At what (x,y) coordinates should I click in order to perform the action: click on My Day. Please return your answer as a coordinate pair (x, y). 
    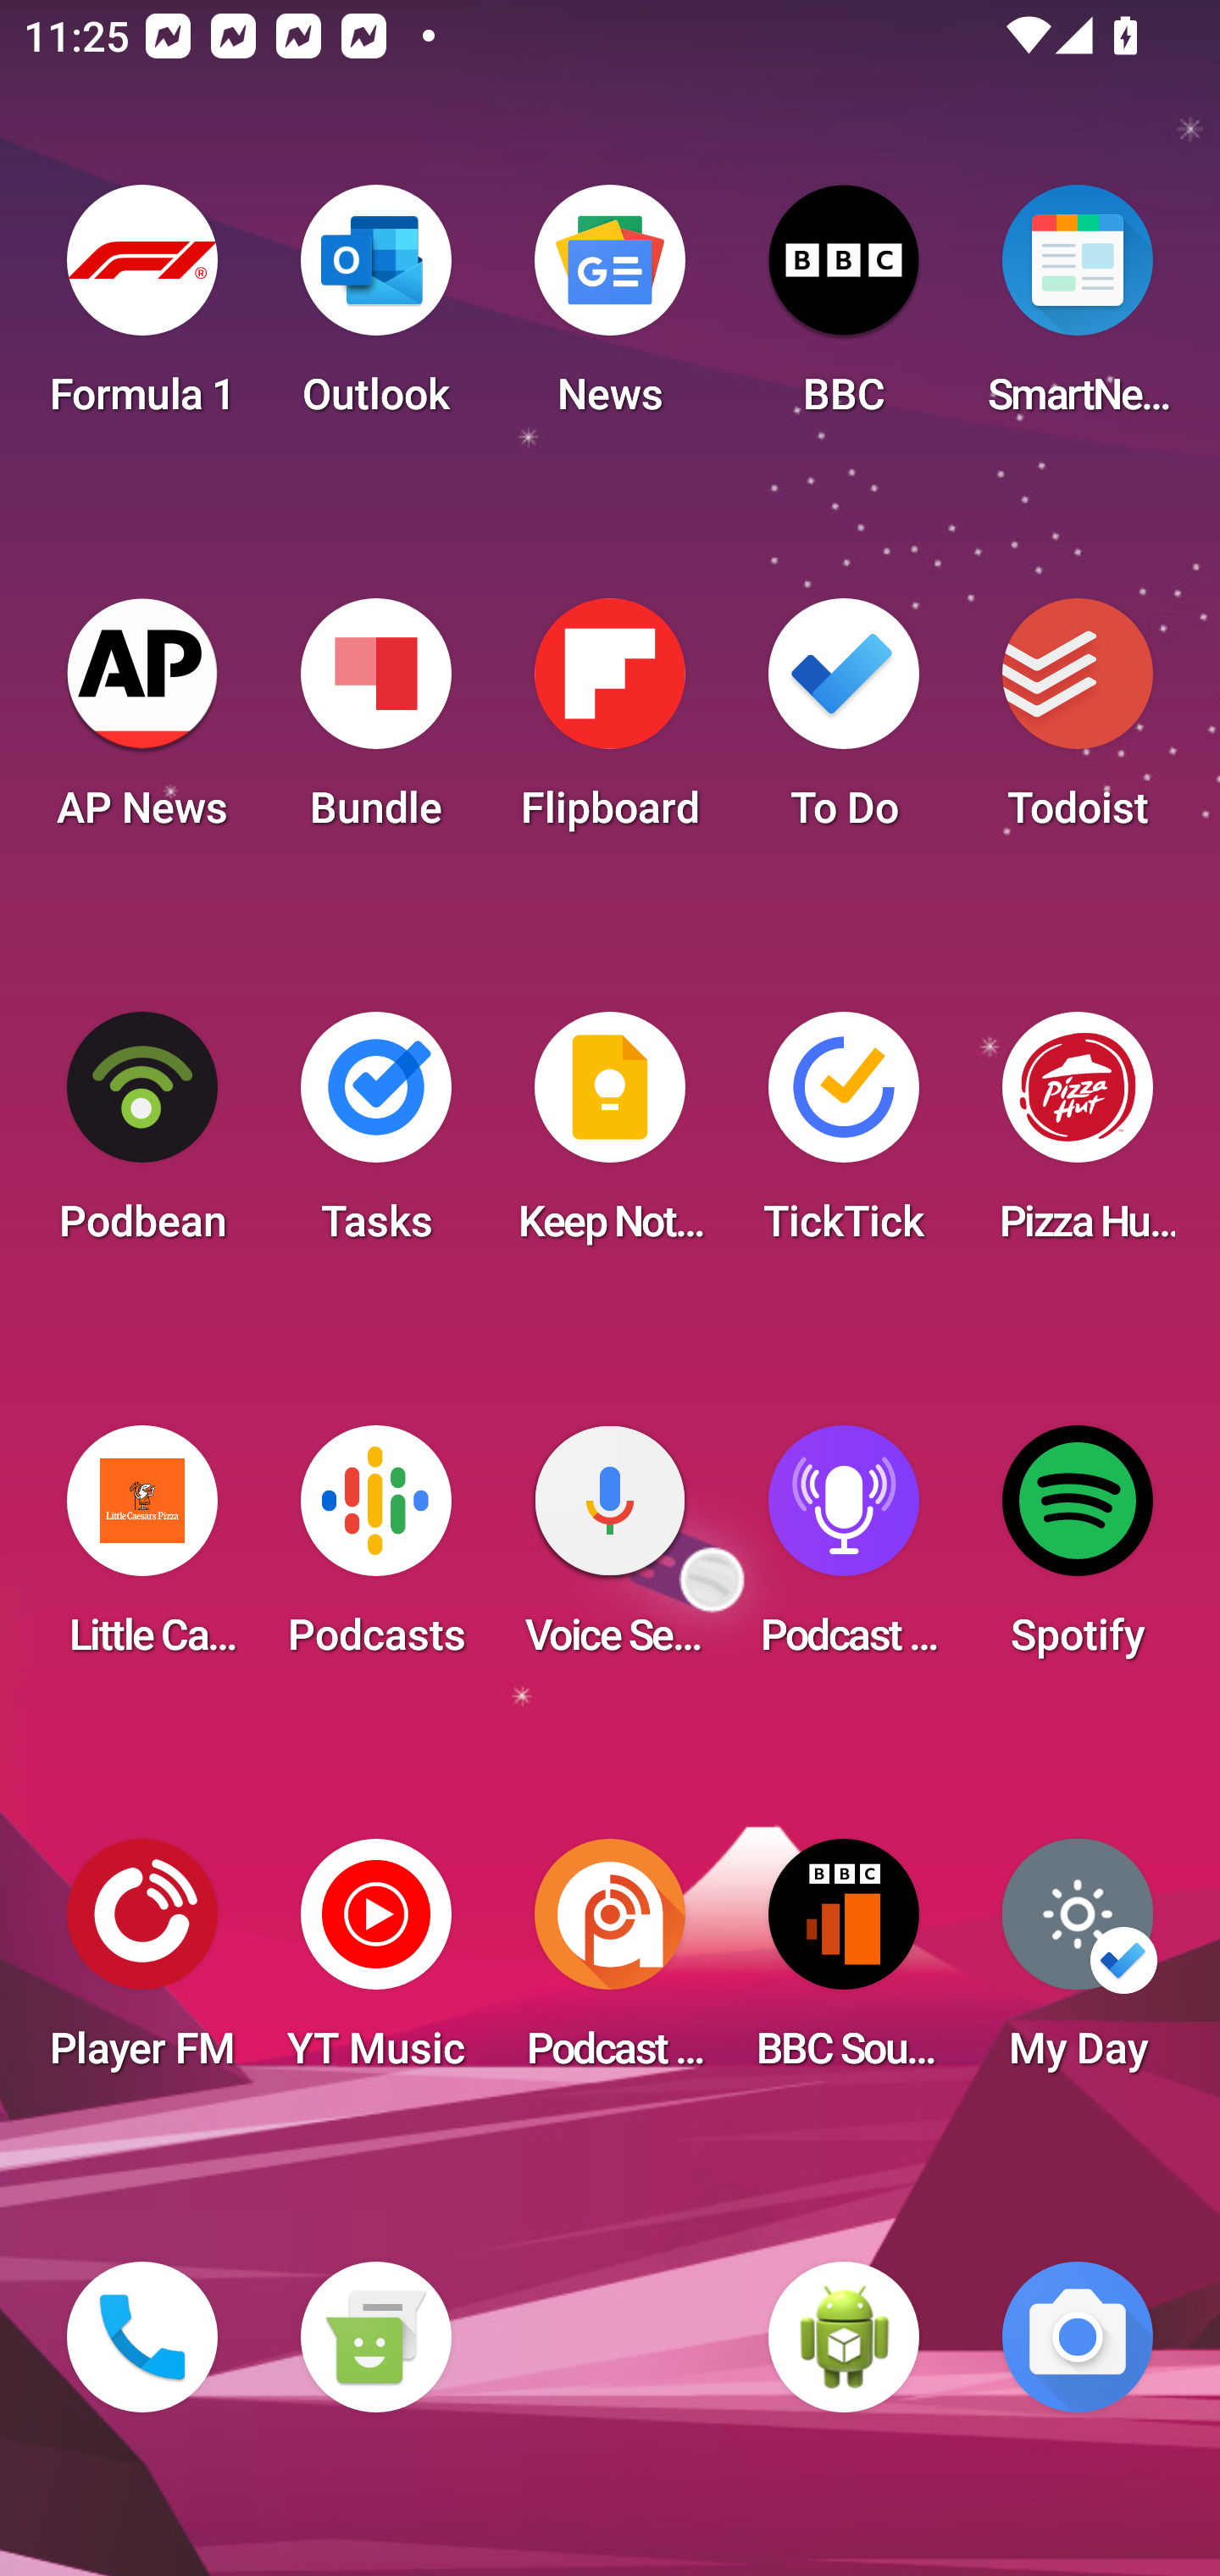
    Looking at the image, I should click on (1078, 1964).